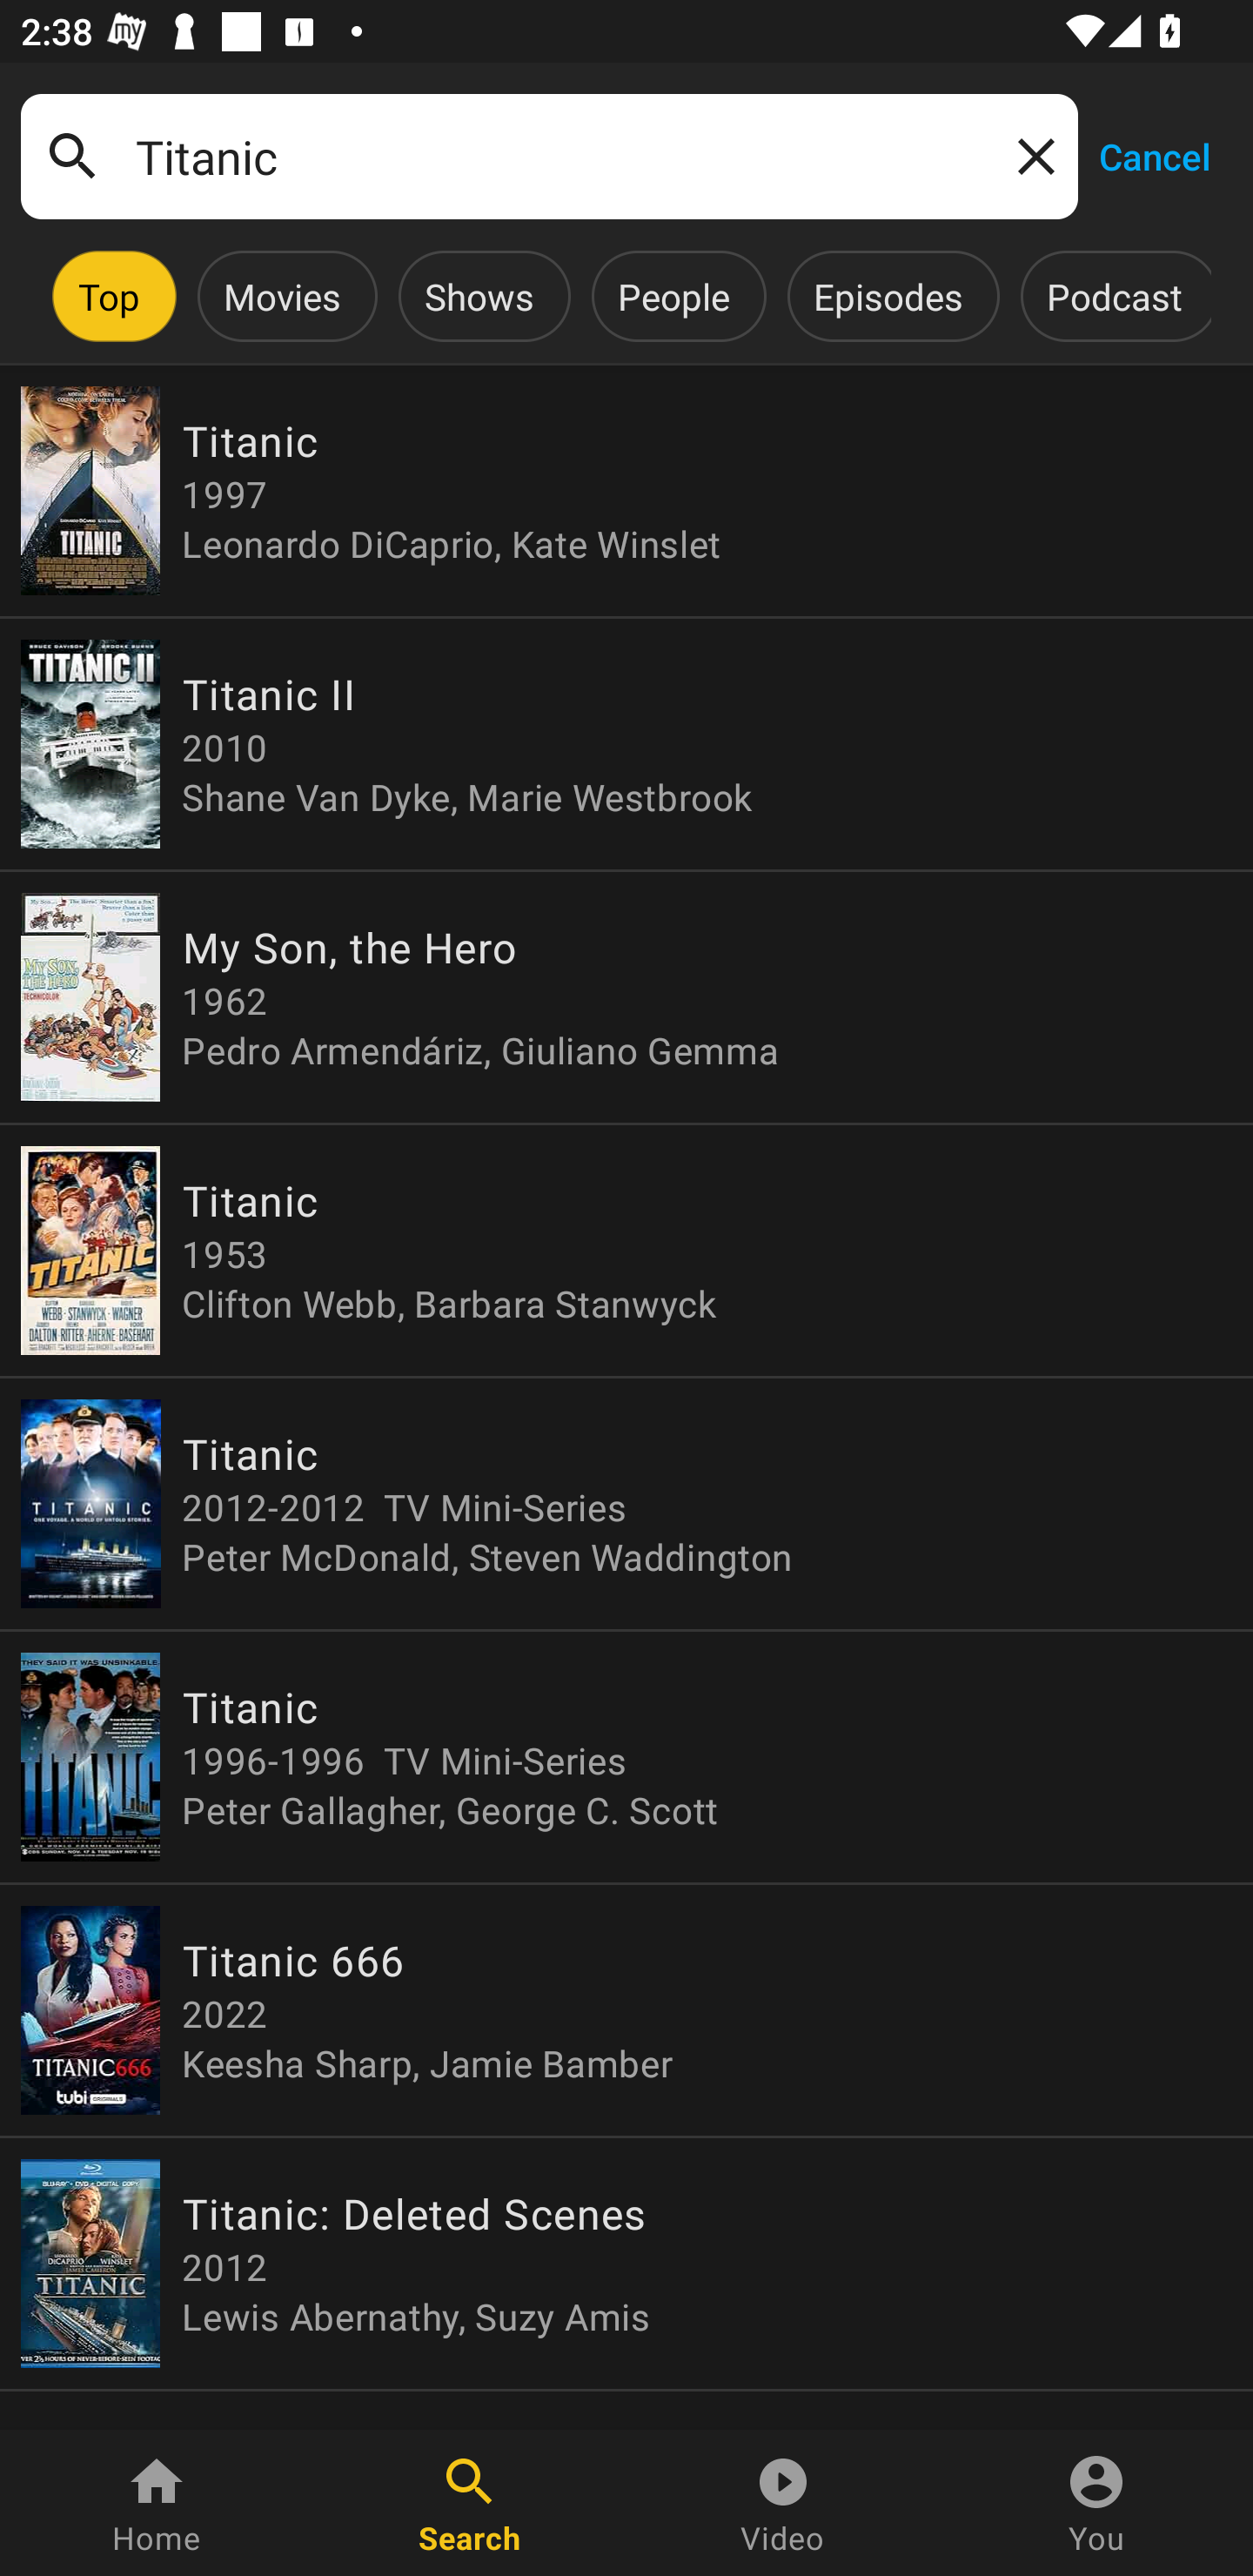 Image resolution: width=1253 pixels, height=2576 pixels. Describe the element at coordinates (1030, 155) in the screenshot. I see `Clear query` at that location.